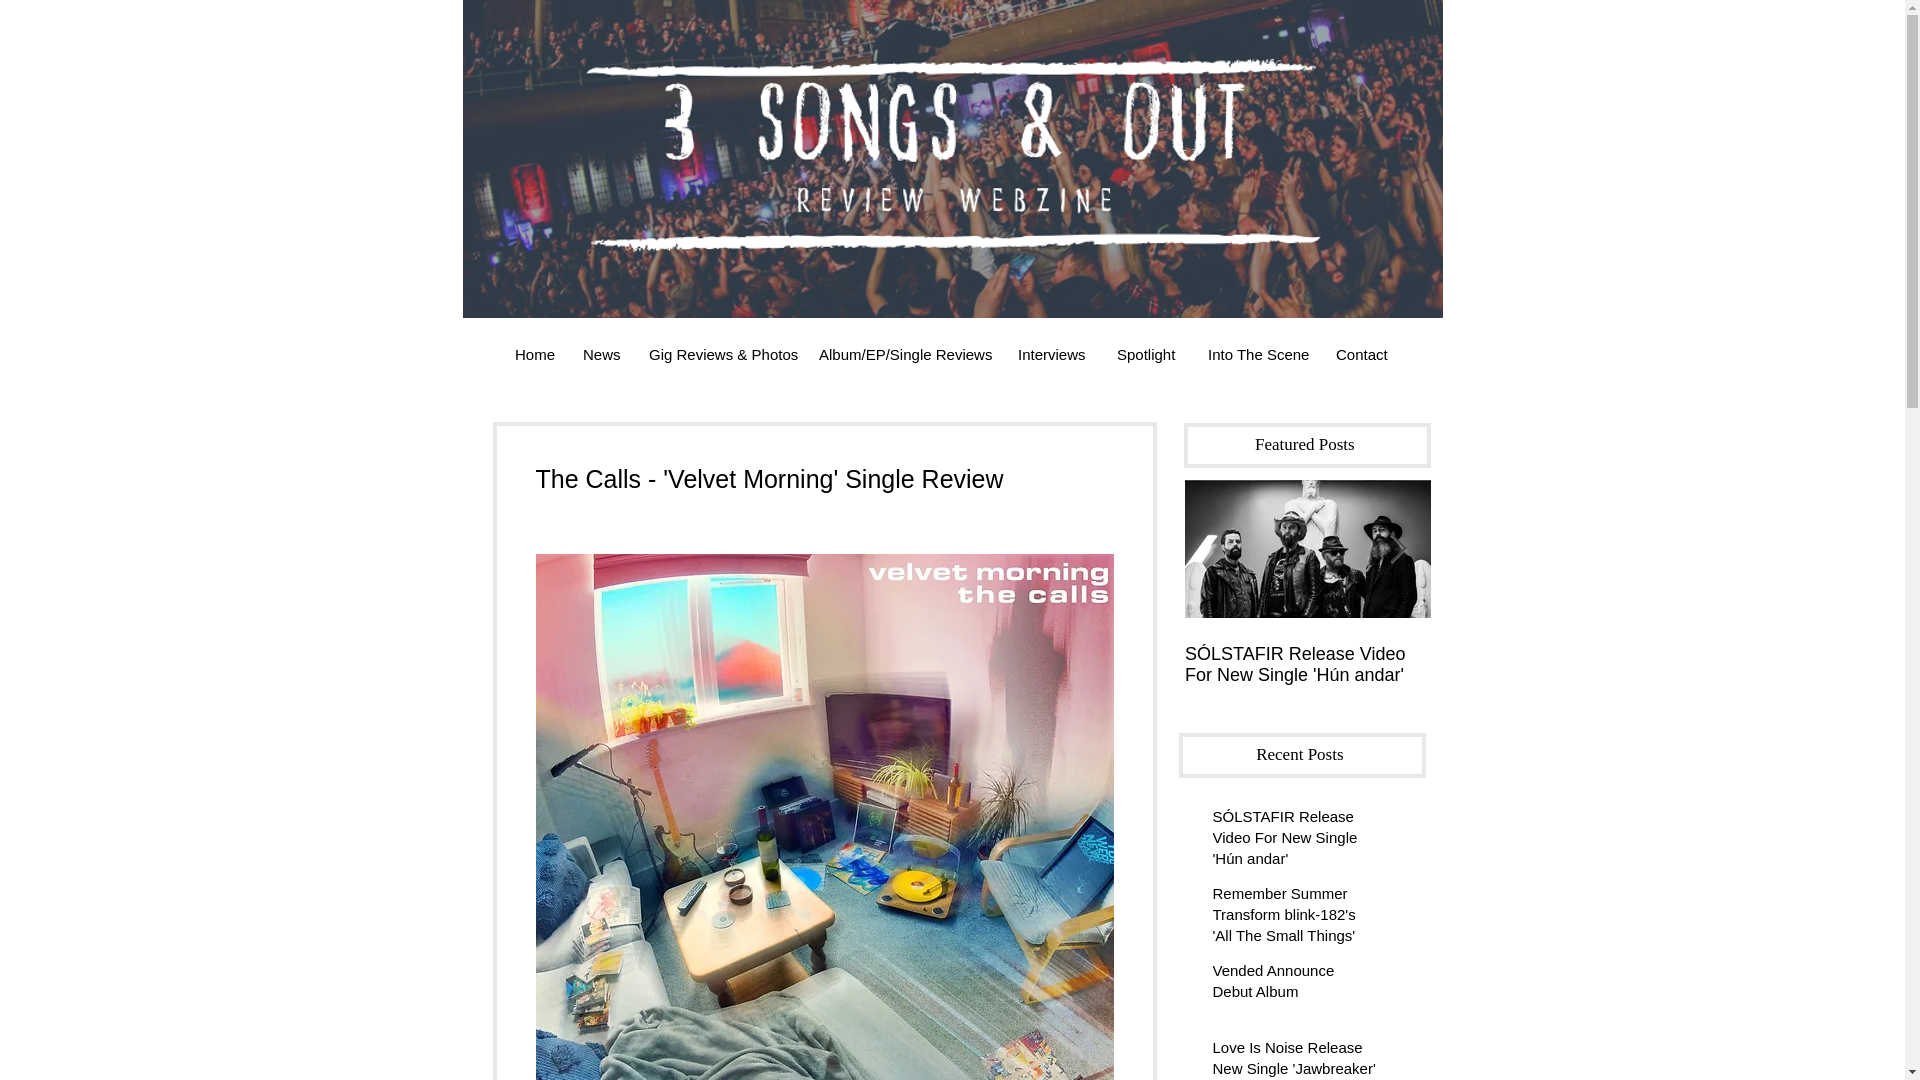 The image size is (1920, 1080). What do you see at coordinates (1052, 354) in the screenshot?
I see `Interviews` at bounding box center [1052, 354].